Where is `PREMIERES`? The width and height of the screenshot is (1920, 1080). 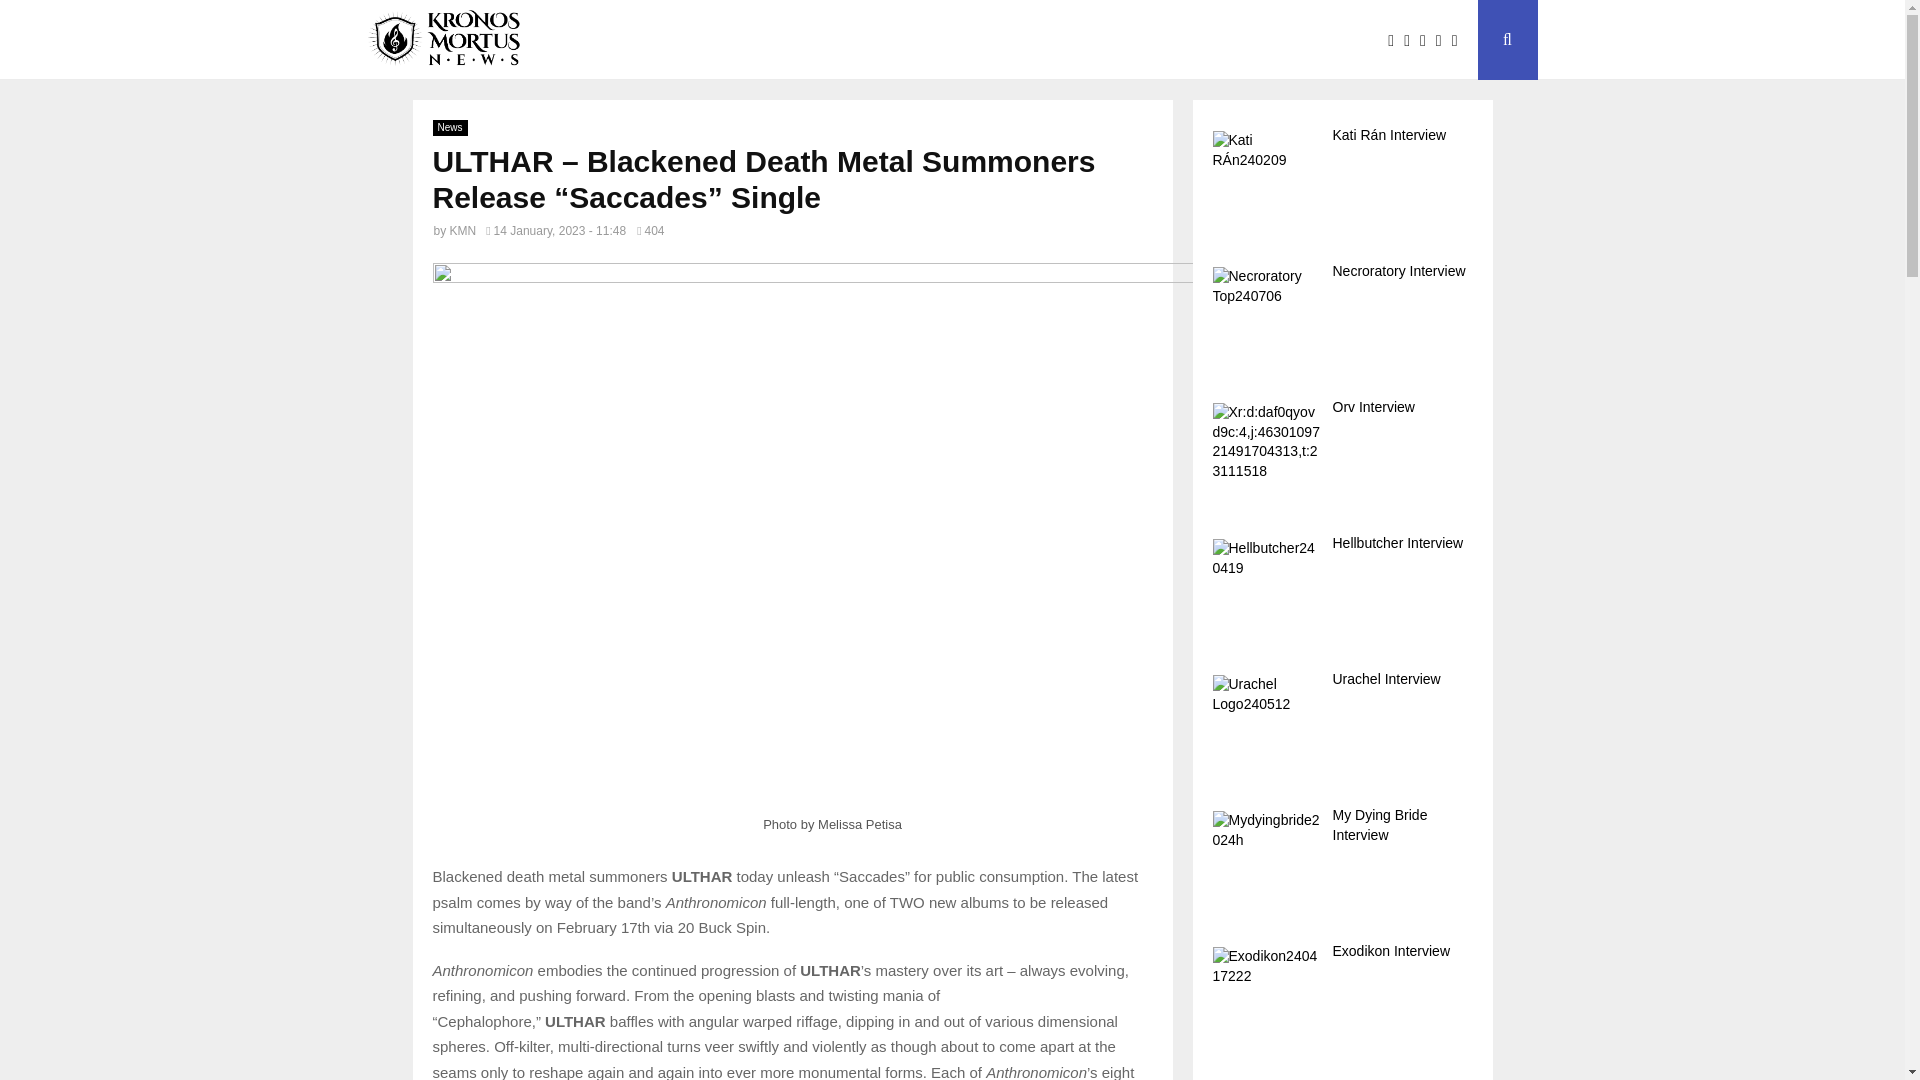 PREMIERES is located at coordinates (846, 40).